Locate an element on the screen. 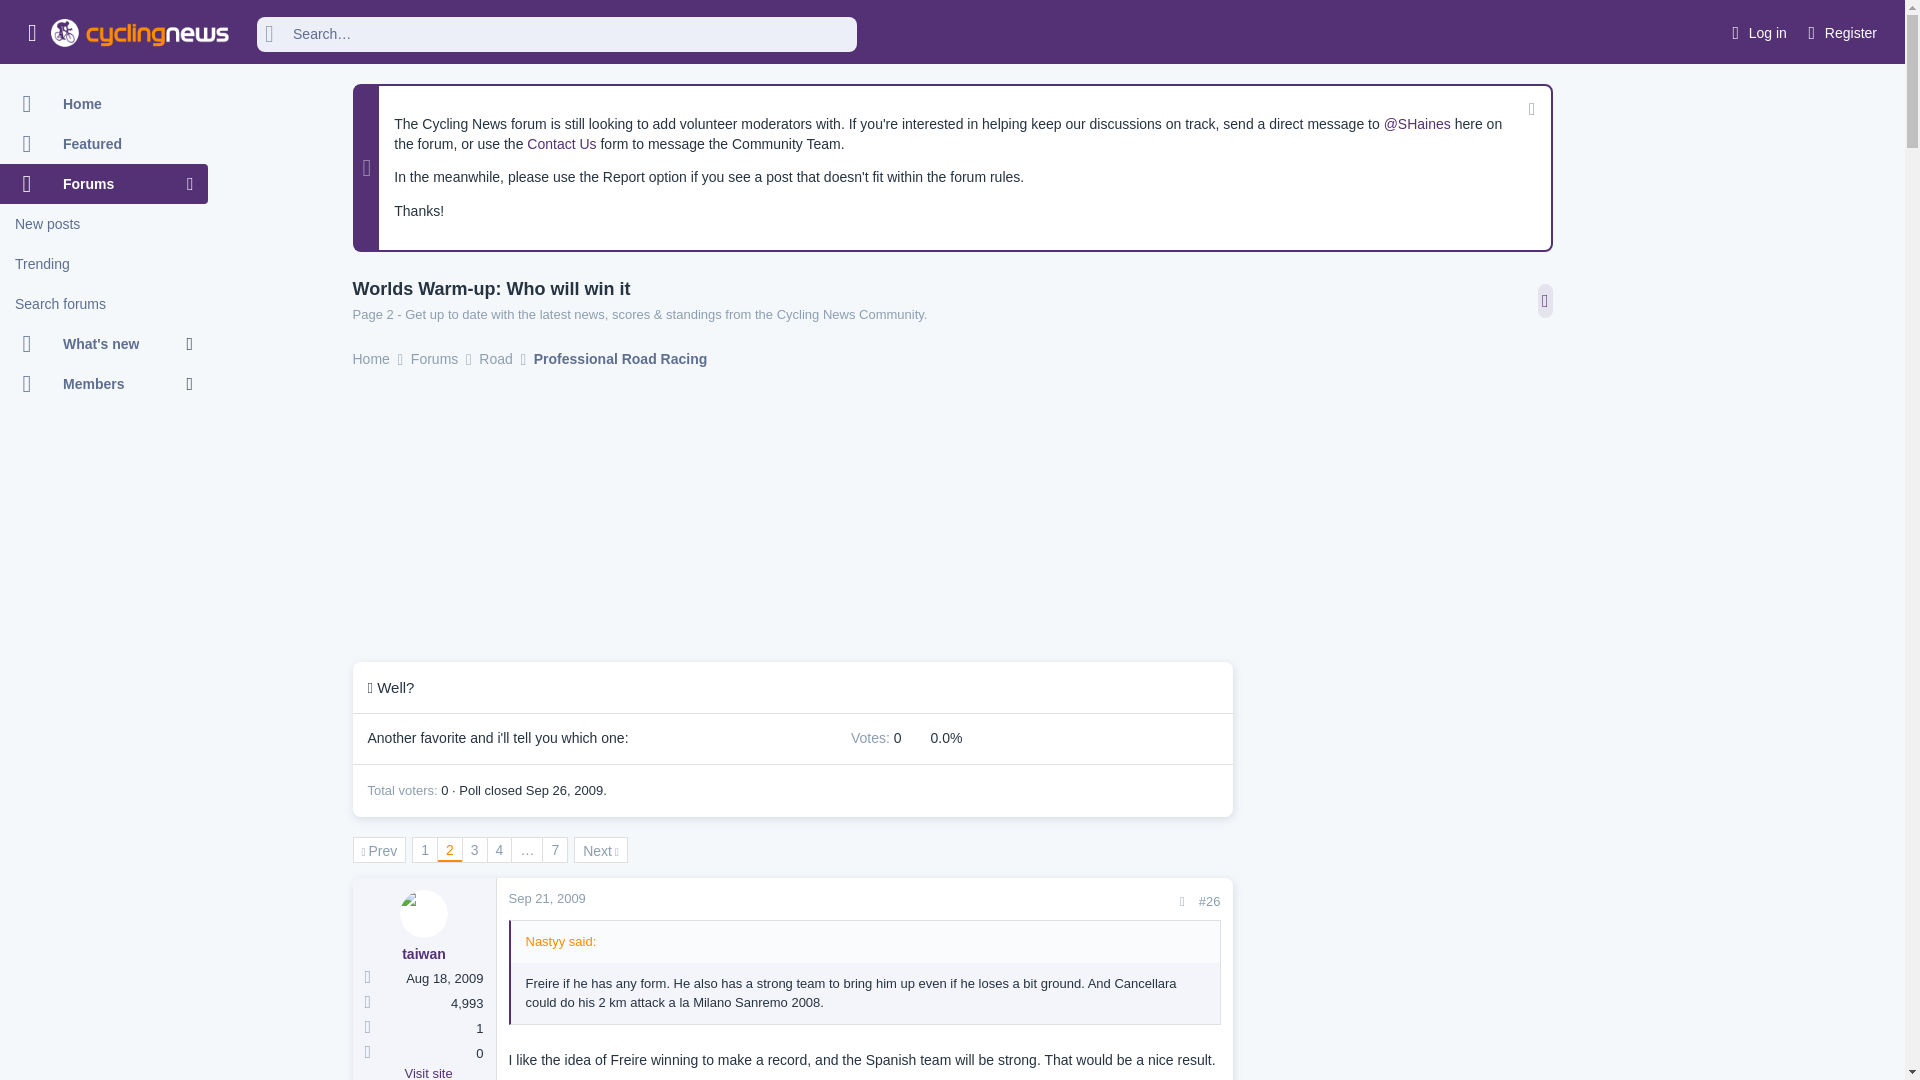 Image resolution: width=1920 pixels, height=1080 pixels. Featured is located at coordinates (104, 144).